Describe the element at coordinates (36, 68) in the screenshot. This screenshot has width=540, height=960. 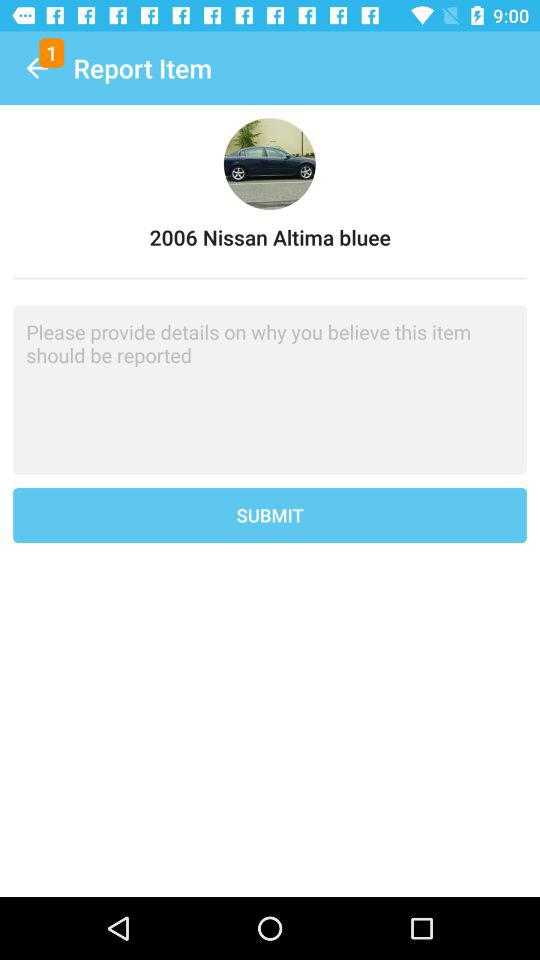
I see `turn on the icon next to report item icon` at that location.